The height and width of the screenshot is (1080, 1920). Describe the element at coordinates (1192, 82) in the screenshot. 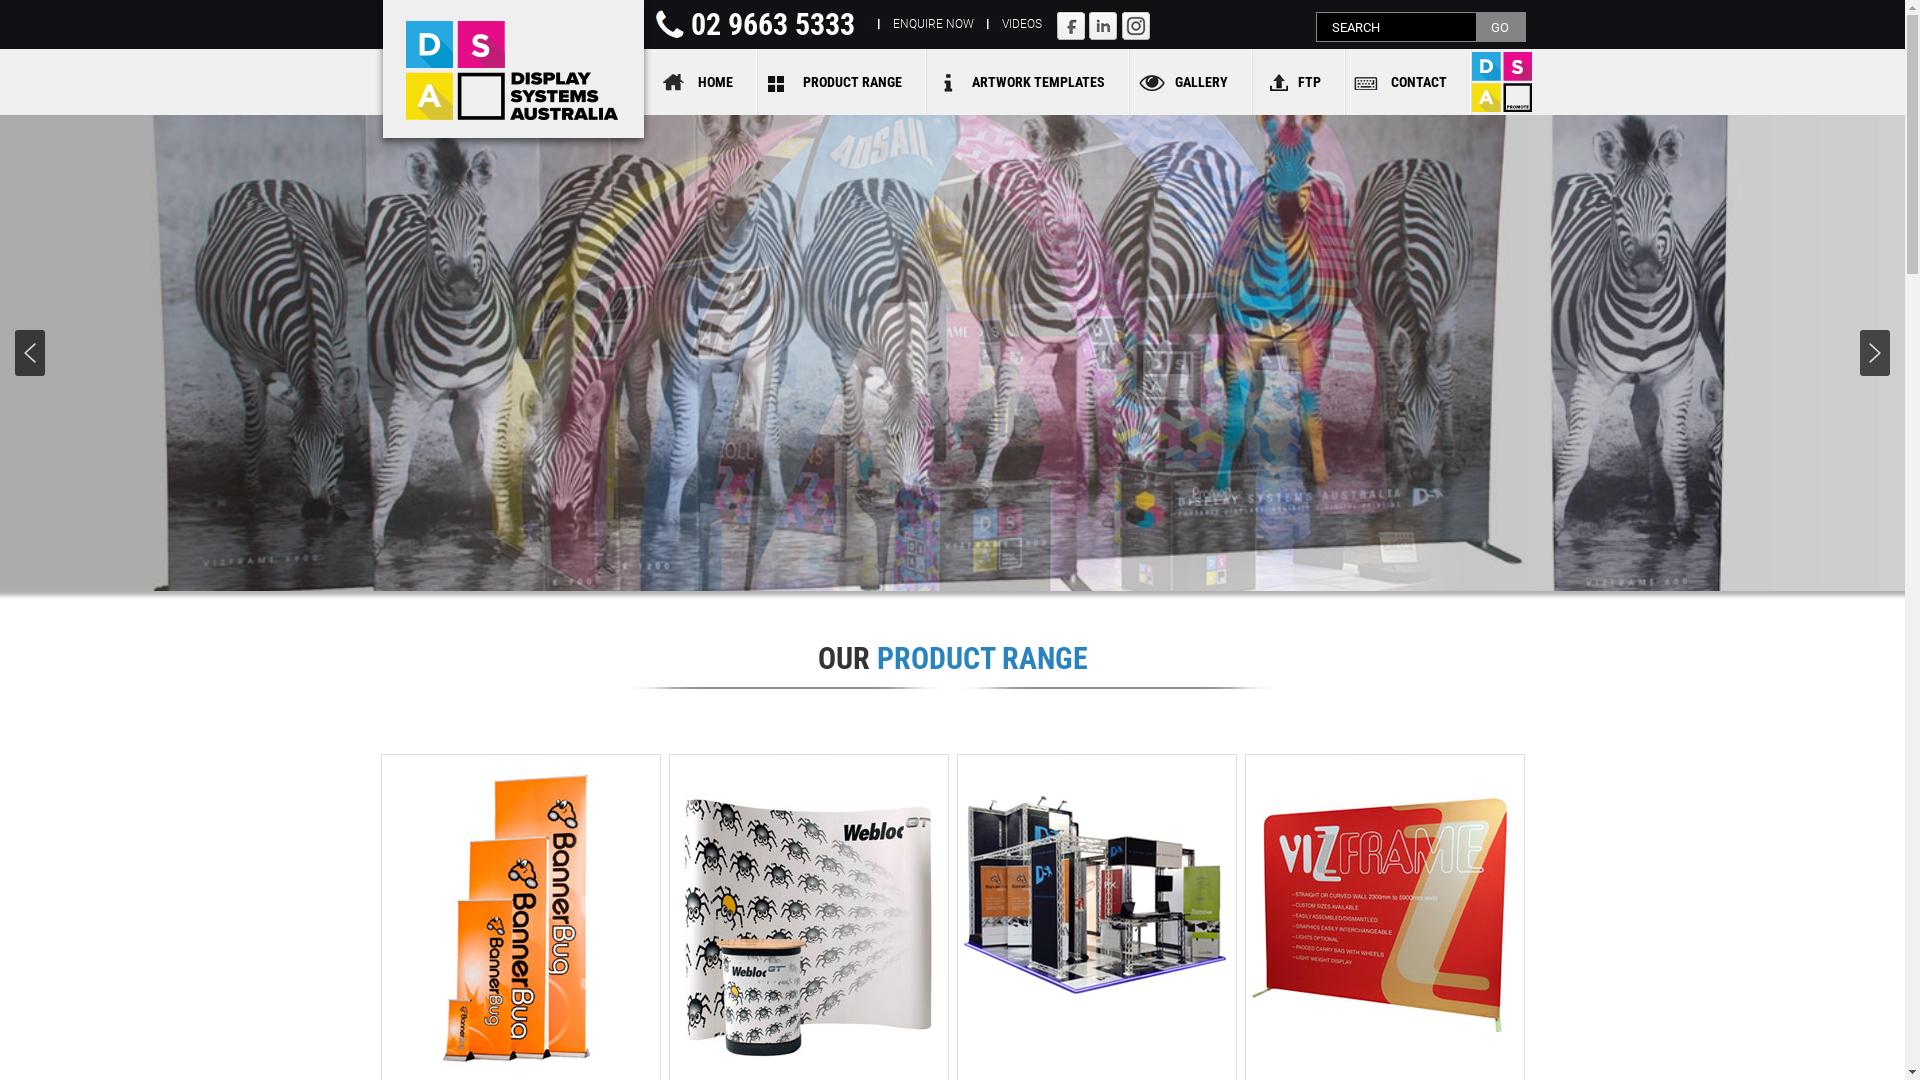

I see `GALLERY` at that location.